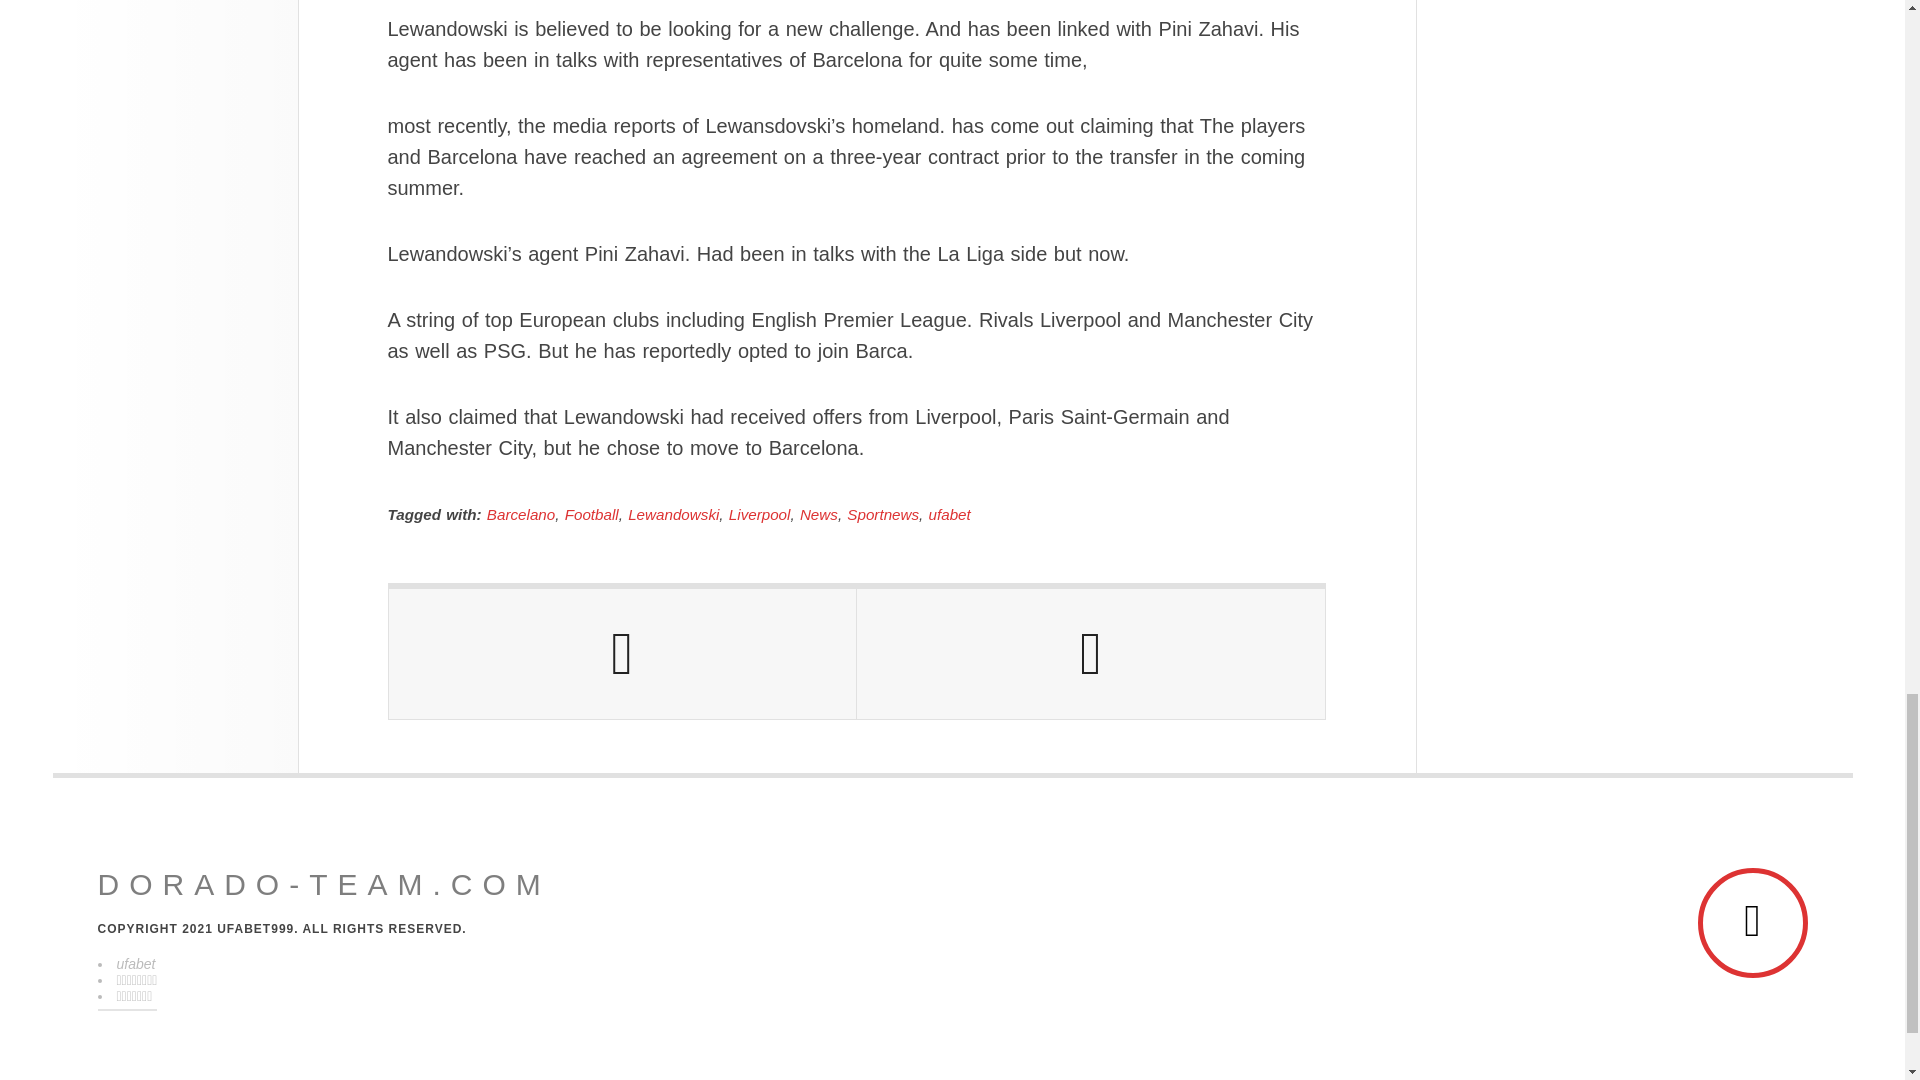 The height and width of the screenshot is (1080, 1920). I want to click on Previous Post, so click(622, 654).